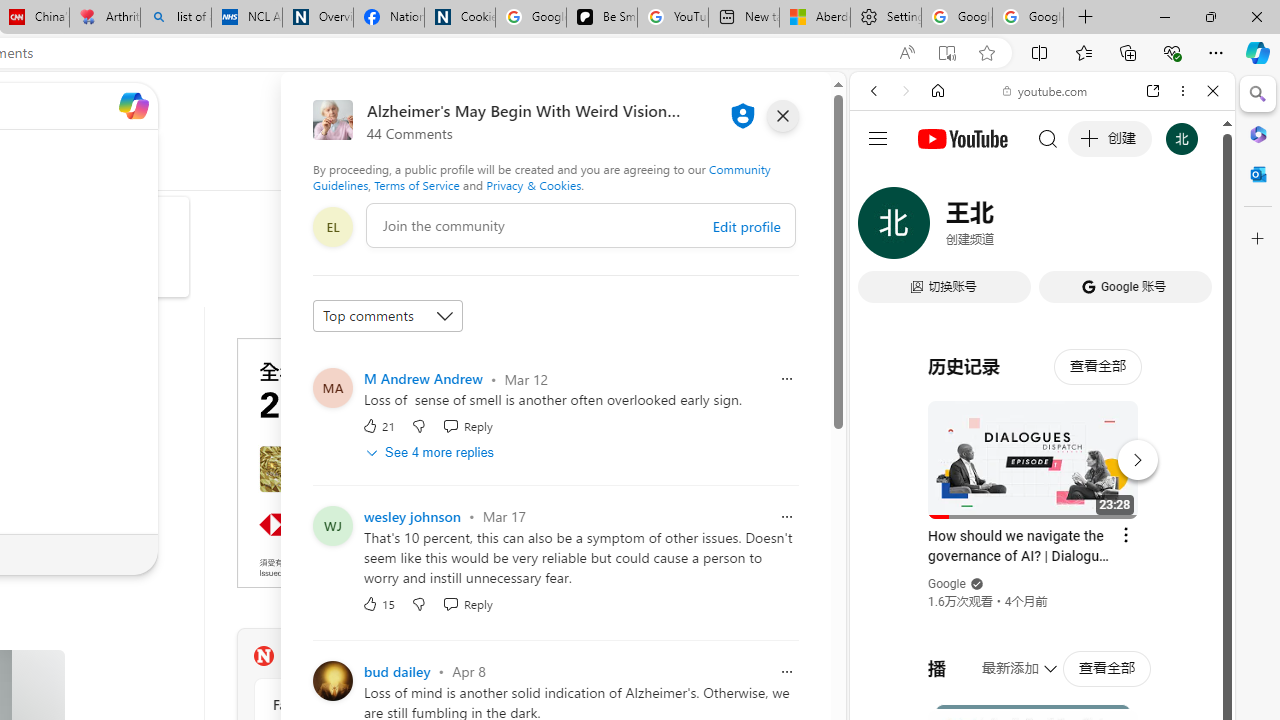  Describe the element at coordinates (333, 680) in the screenshot. I see `Profile Picture` at that location.